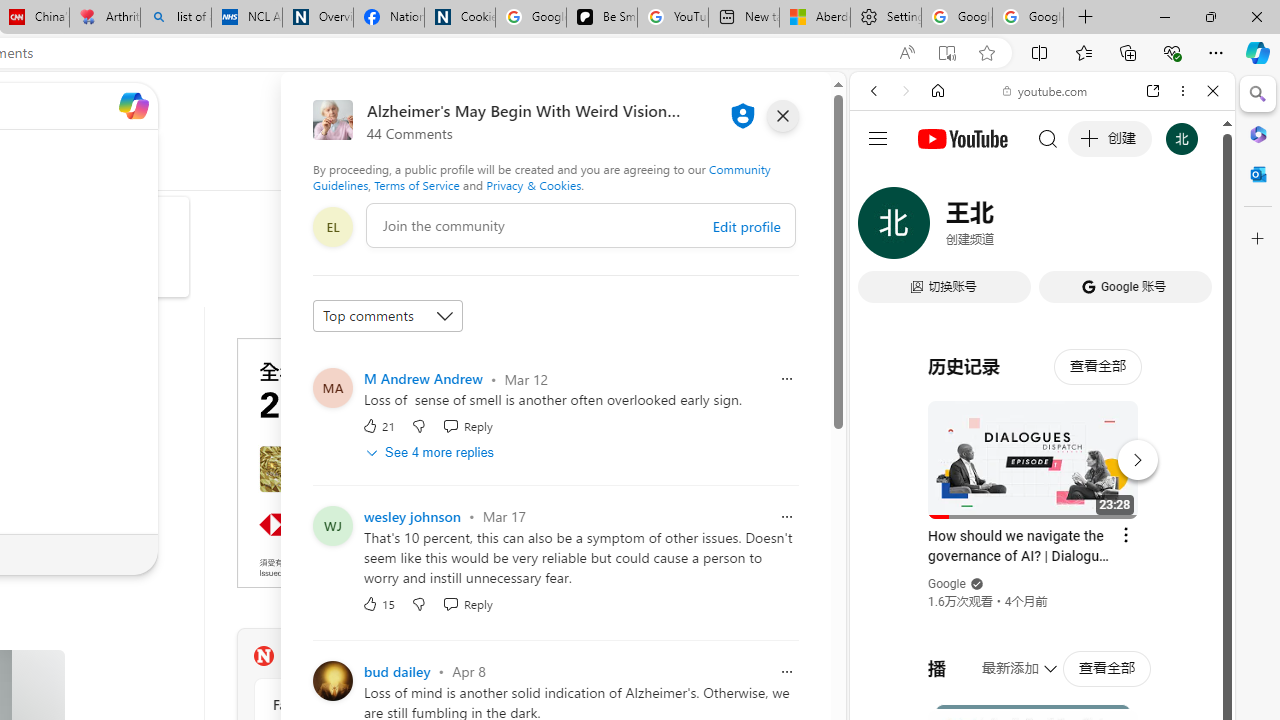  Describe the element at coordinates (333, 680) in the screenshot. I see `Profile Picture` at that location.